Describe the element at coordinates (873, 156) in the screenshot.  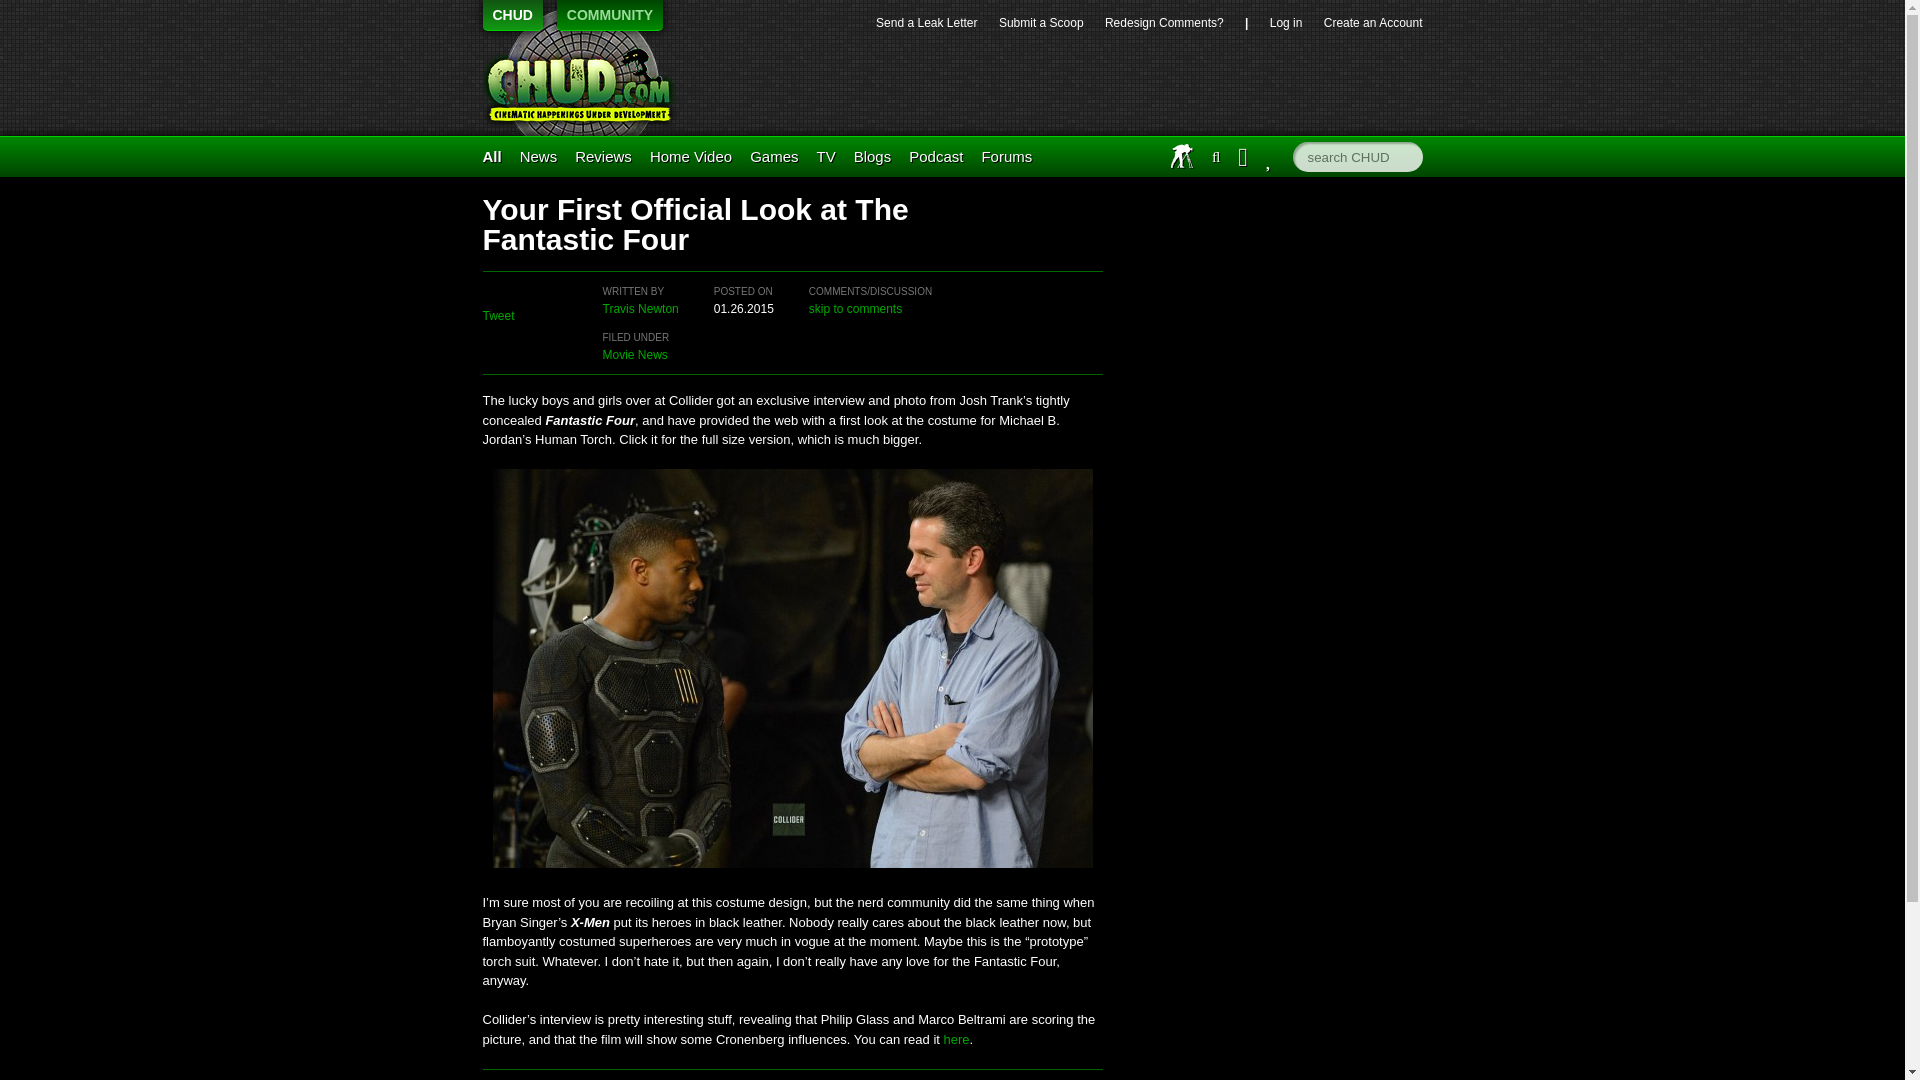
I see `Blogs` at that location.